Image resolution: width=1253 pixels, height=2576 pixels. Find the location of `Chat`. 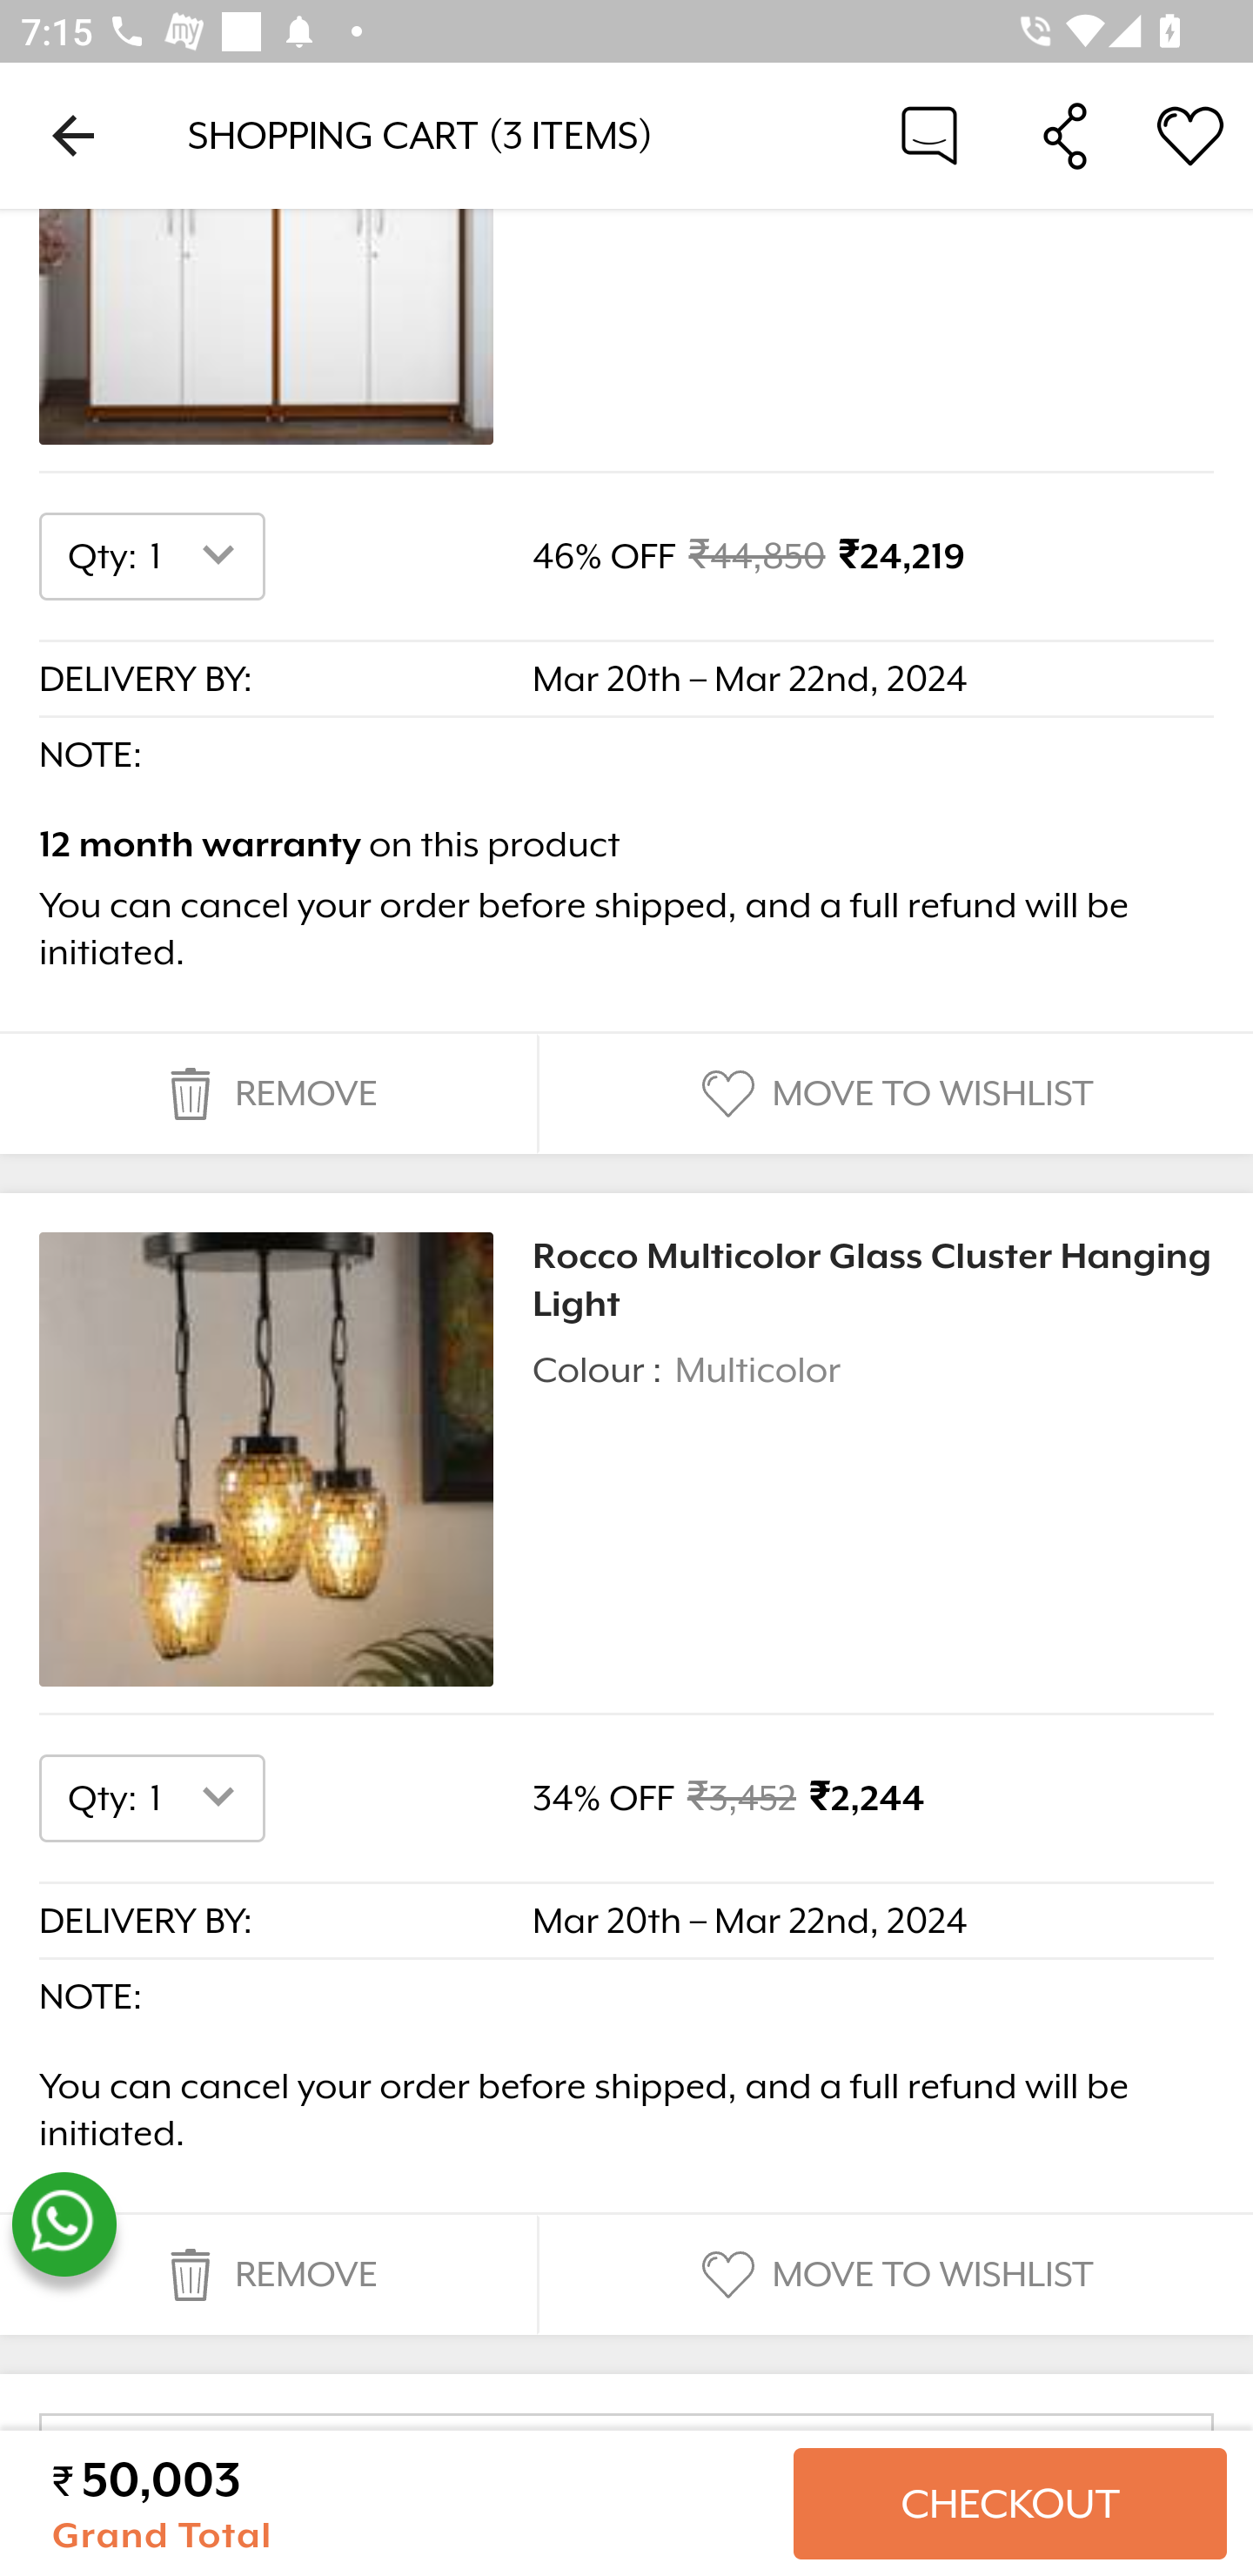

Chat is located at coordinates (929, 134).